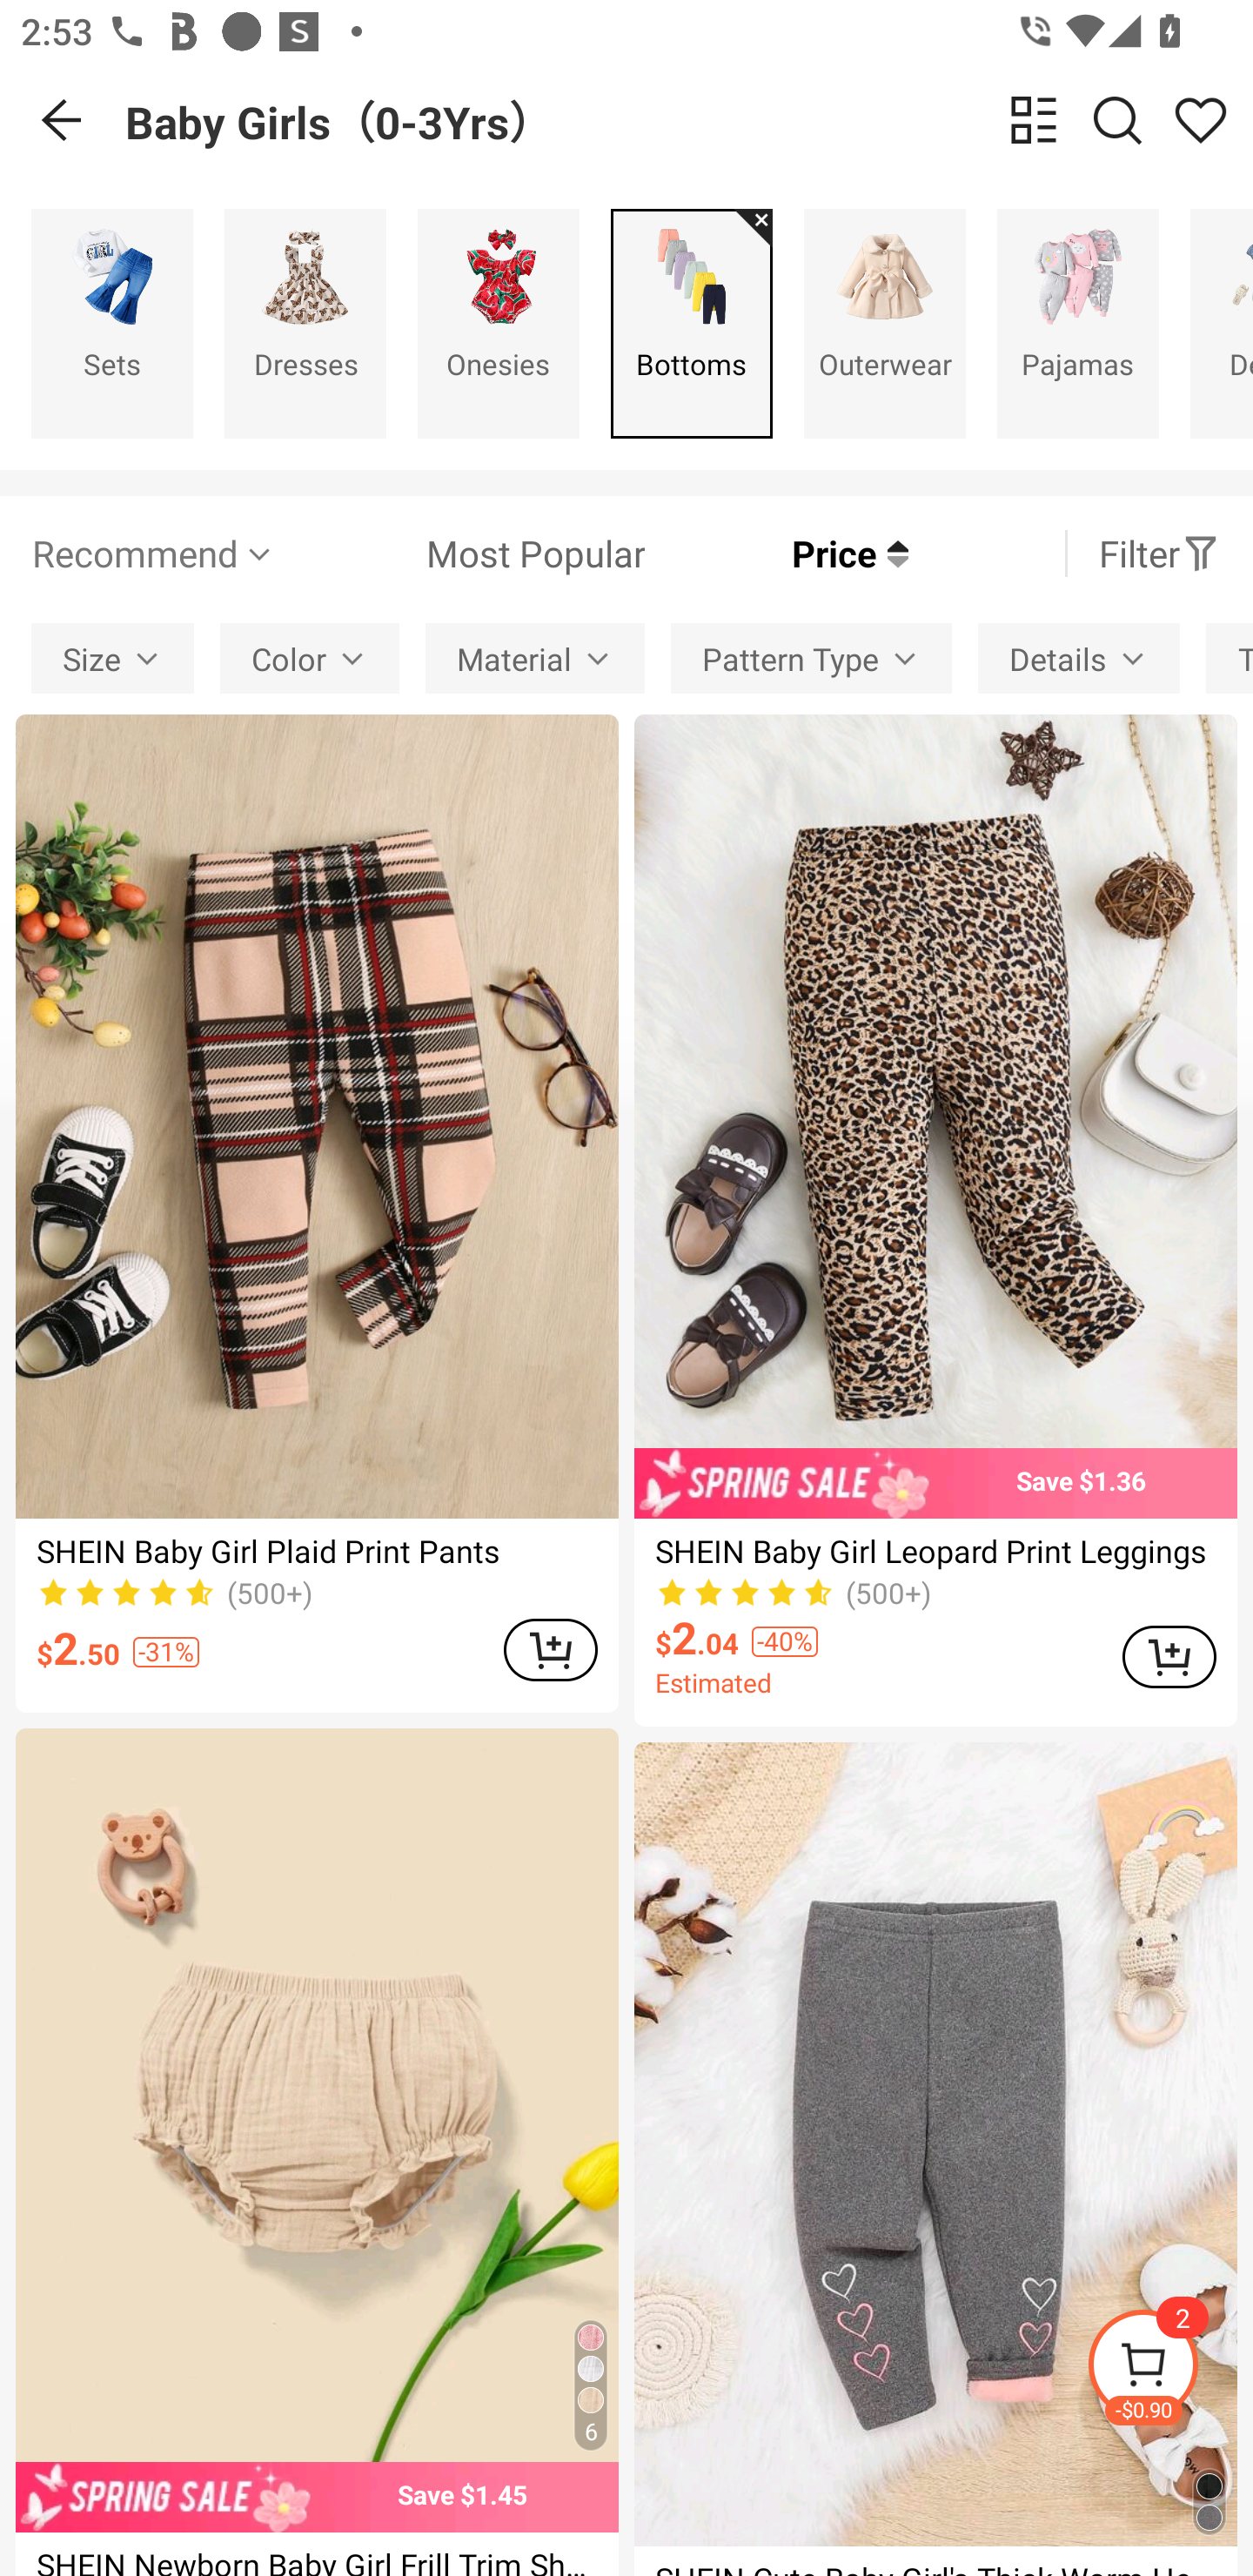  What do you see at coordinates (1078, 323) in the screenshot?
I see `Pajamas` at bounding box center [1078, 323].